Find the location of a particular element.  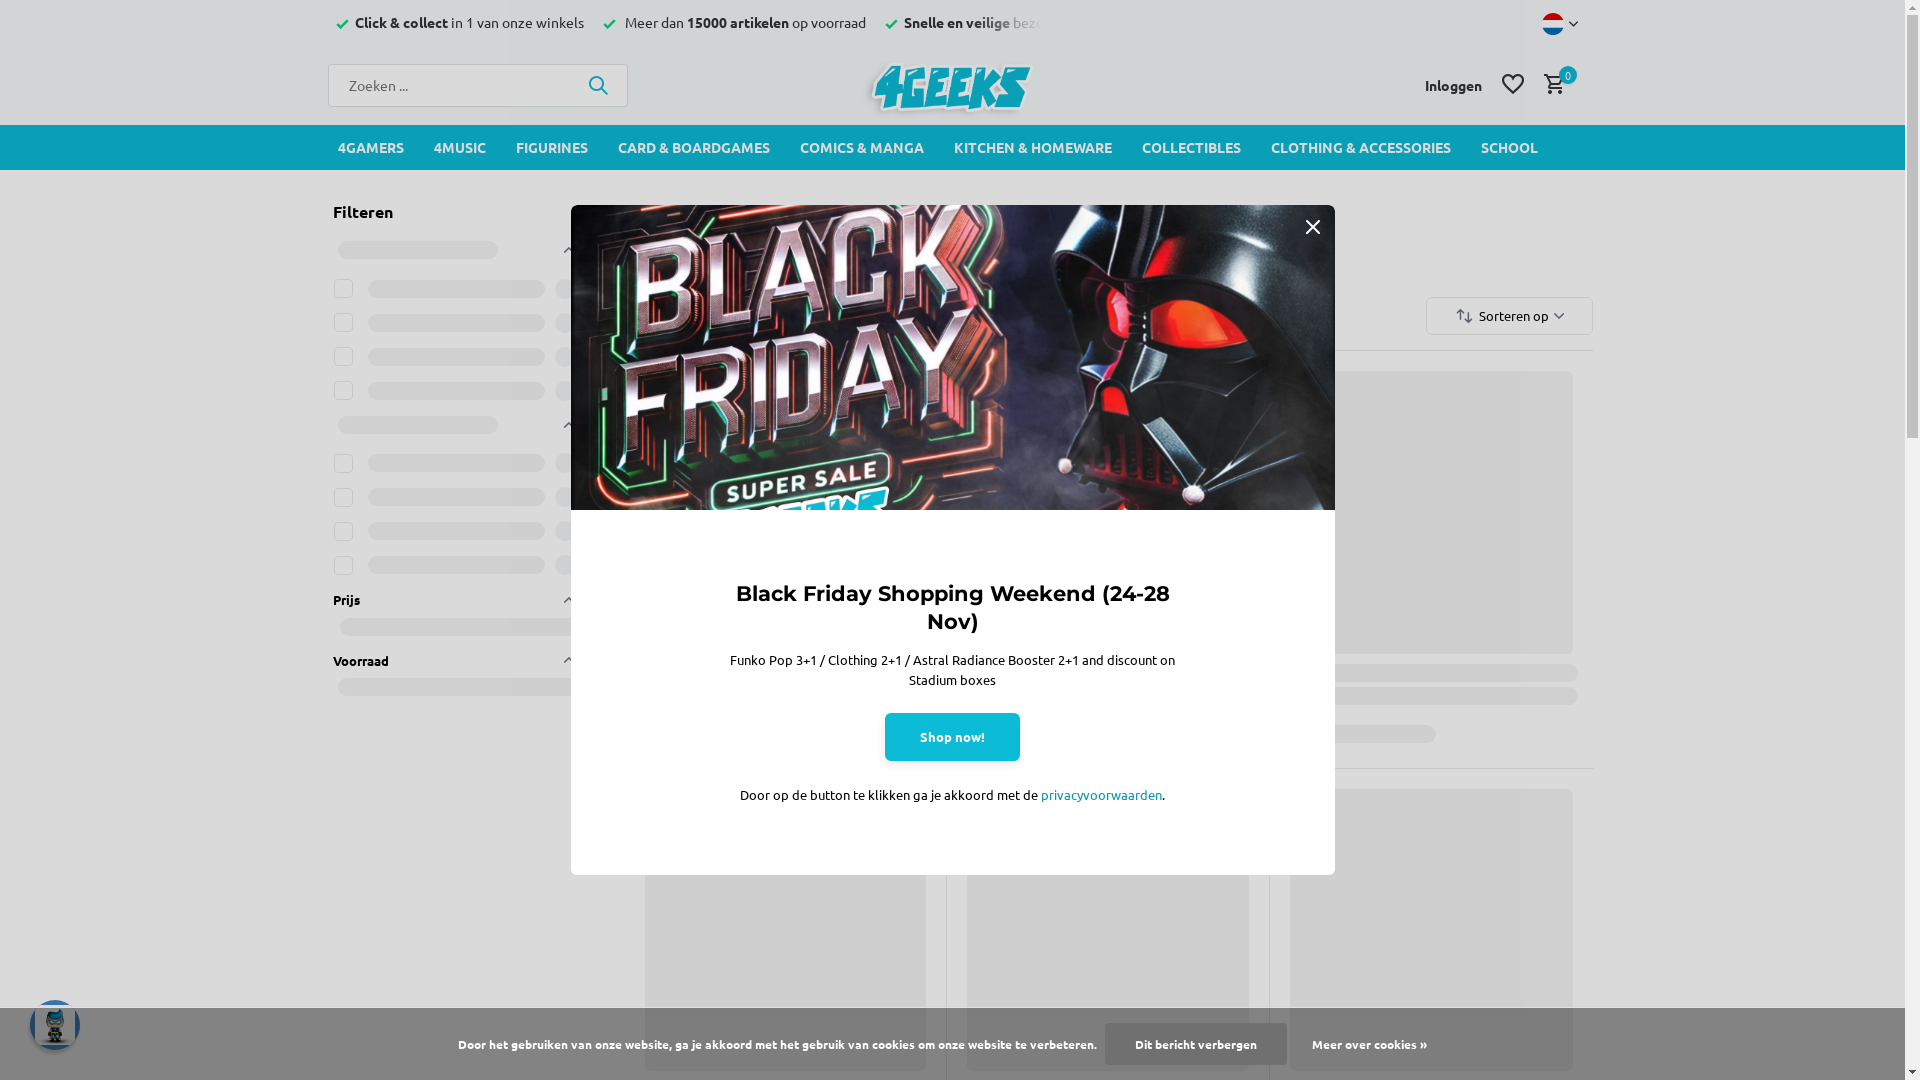

FIGURINES is located at coordinates (552, 148).